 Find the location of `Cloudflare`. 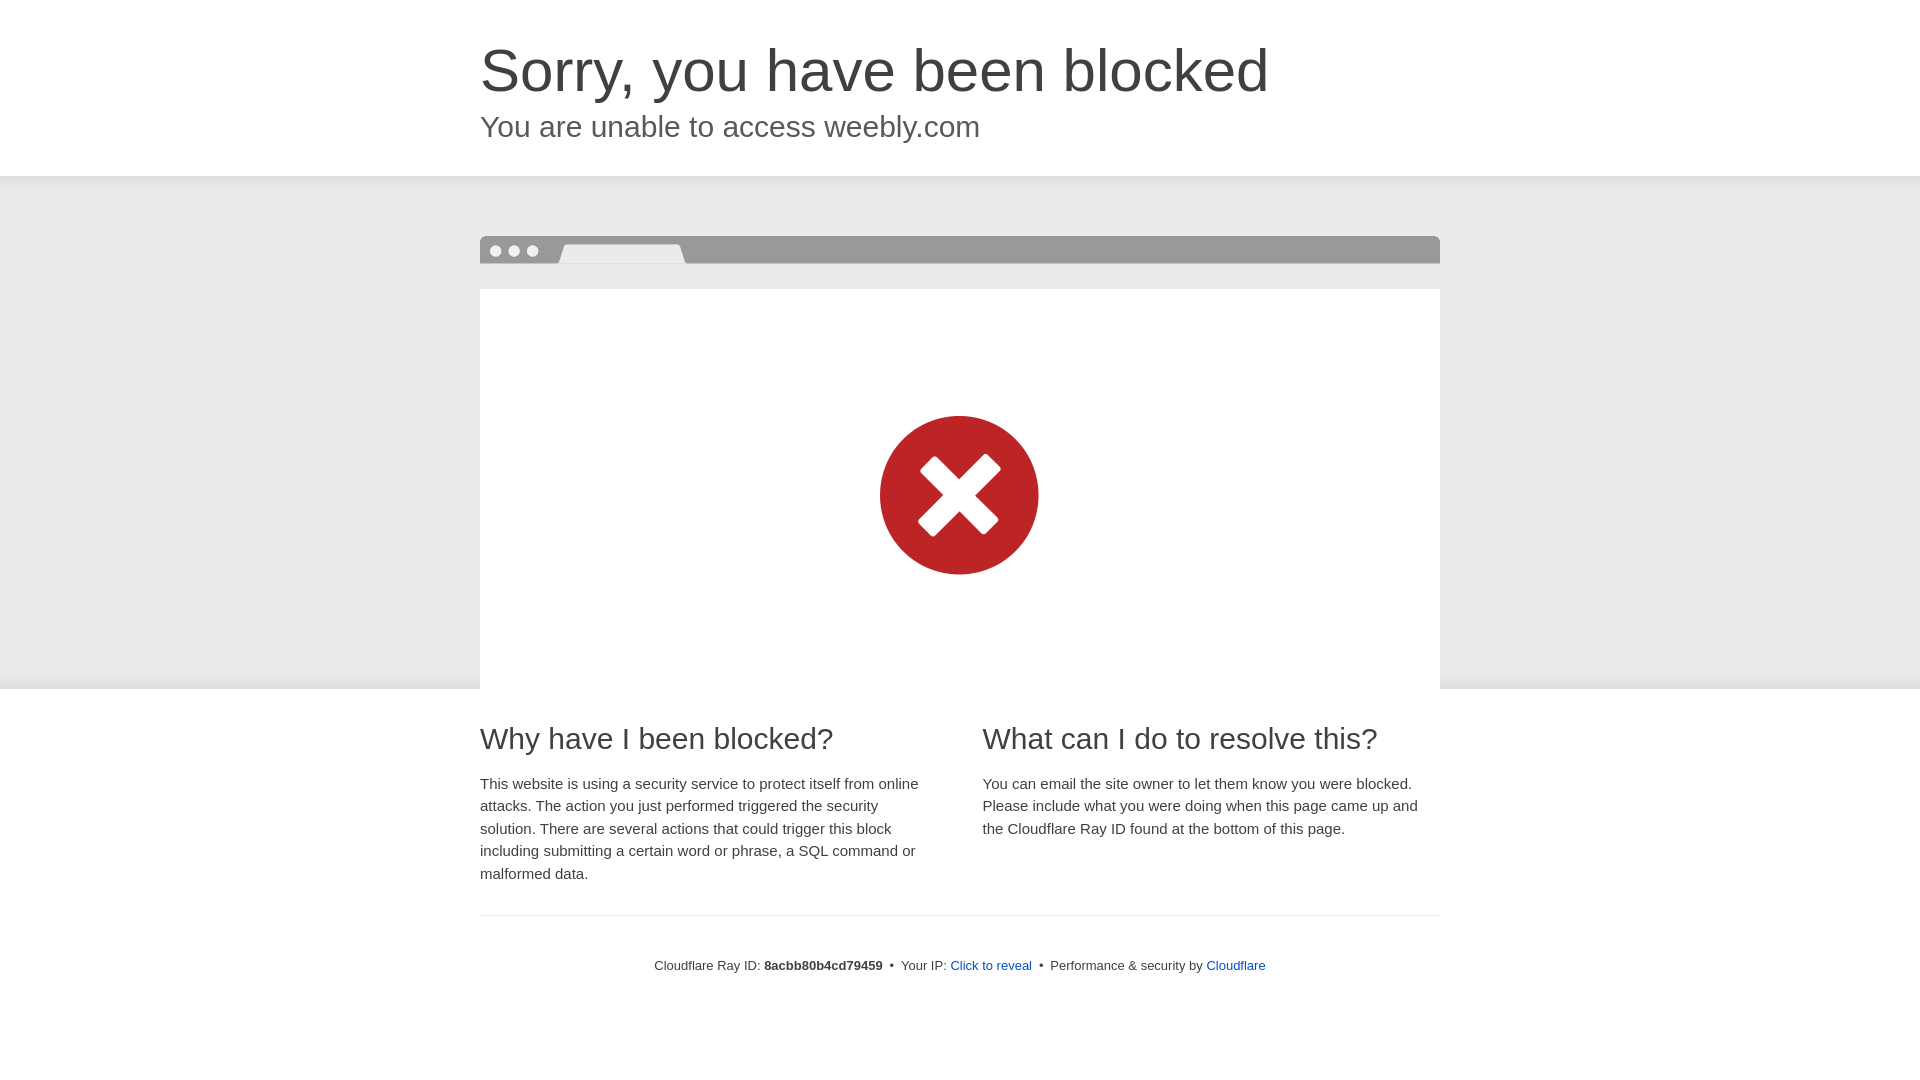

Cloudflare is located at coordinates (1235, 965).